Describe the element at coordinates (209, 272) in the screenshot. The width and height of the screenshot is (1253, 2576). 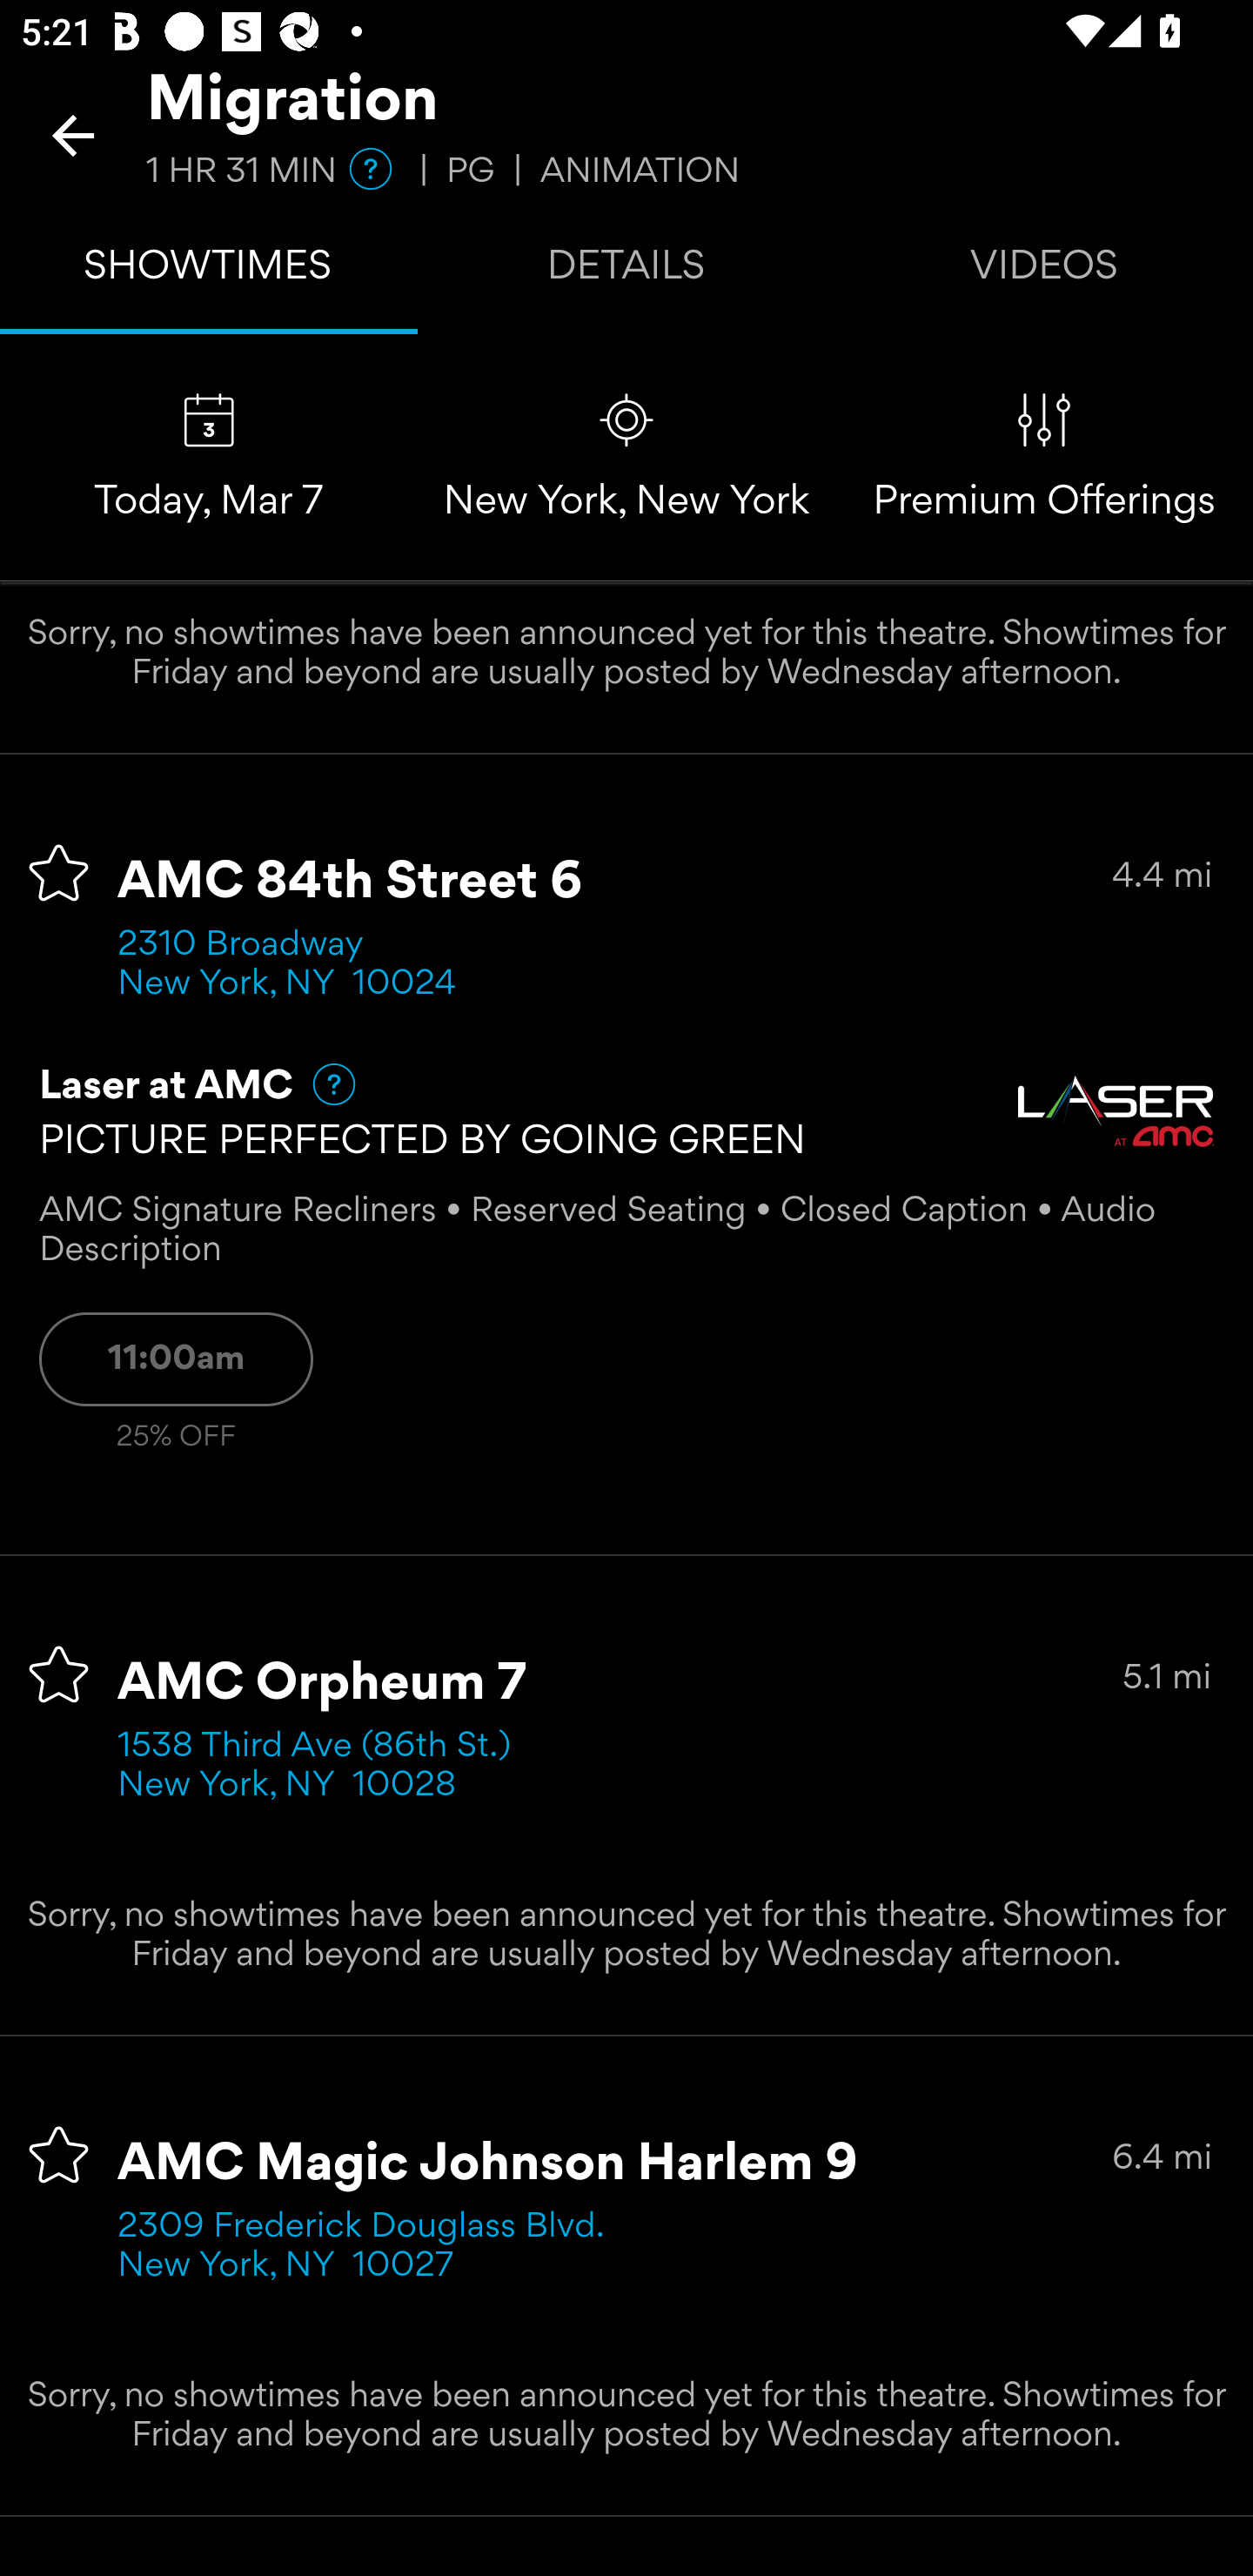
I see `SHOWTIMES
Tab 1 of 3` at that location.